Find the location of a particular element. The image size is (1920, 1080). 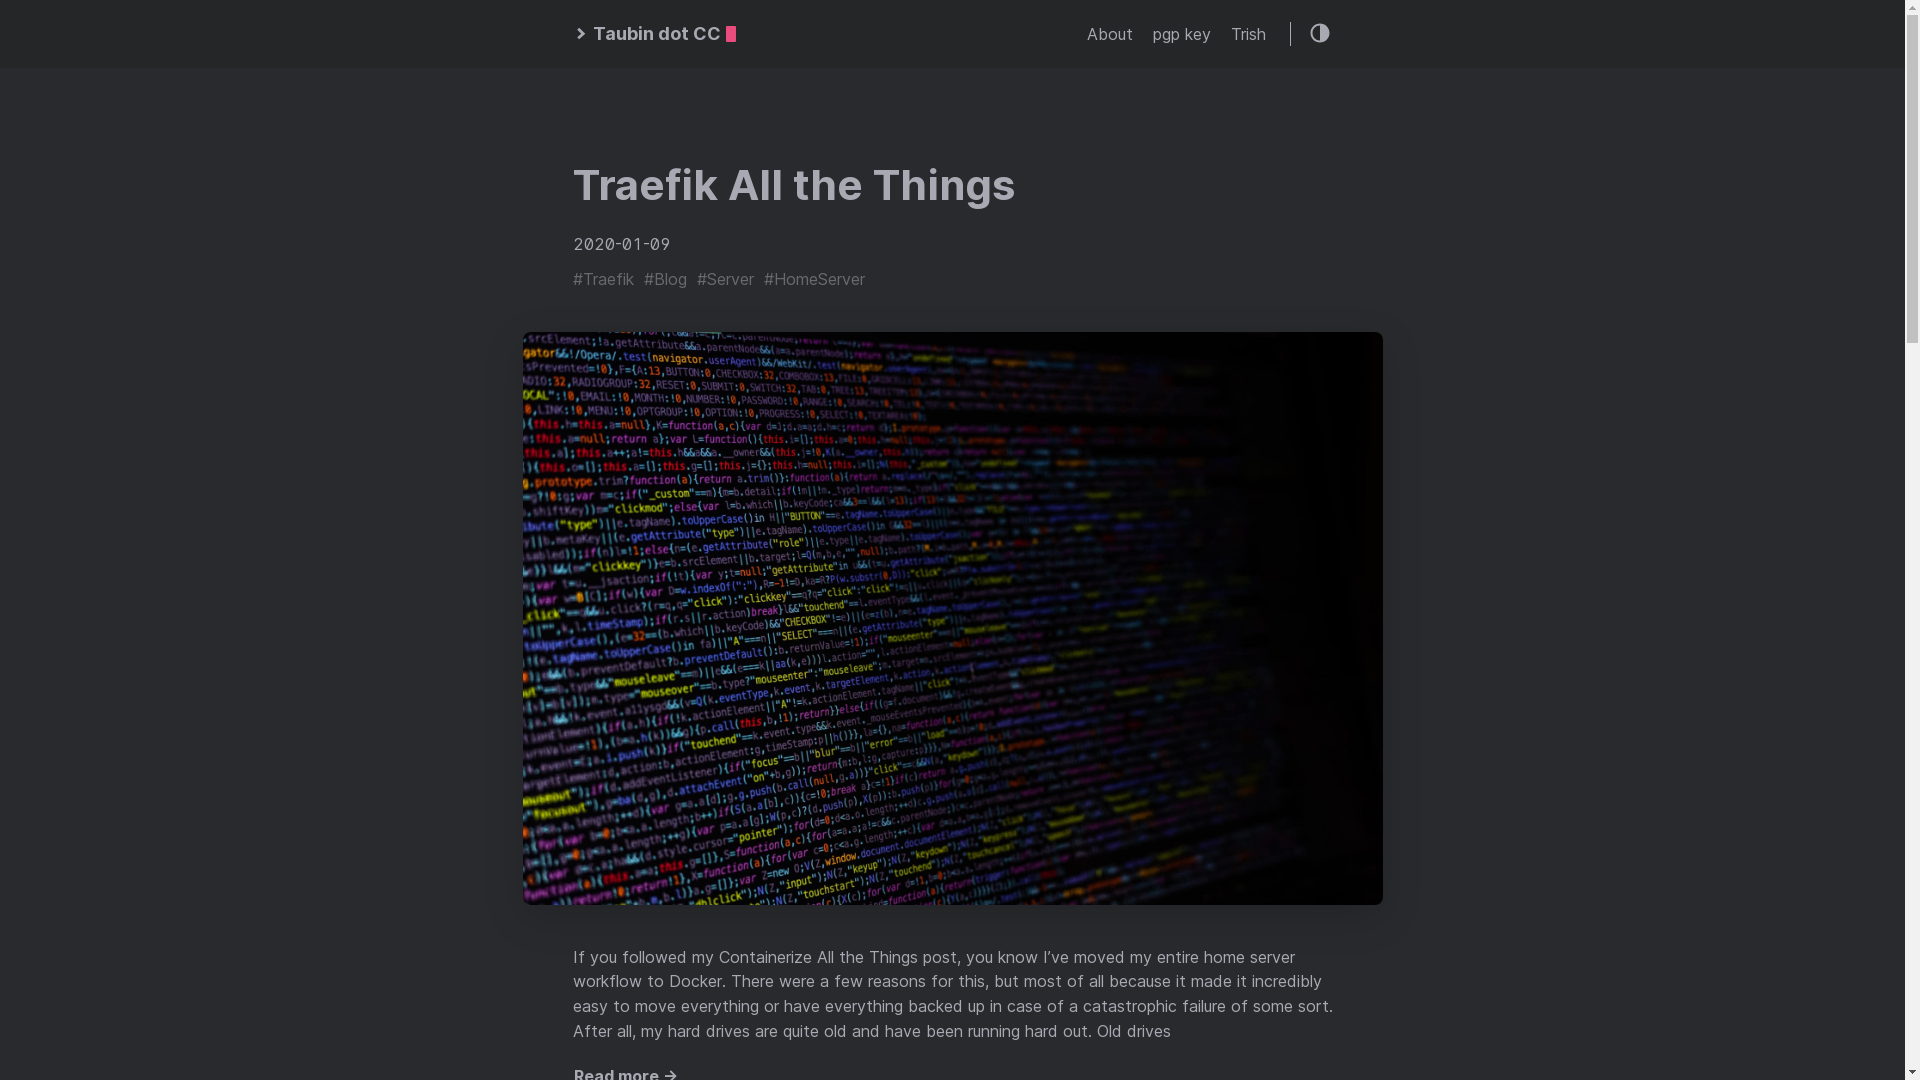

About is located at coordinates (1109, 34).